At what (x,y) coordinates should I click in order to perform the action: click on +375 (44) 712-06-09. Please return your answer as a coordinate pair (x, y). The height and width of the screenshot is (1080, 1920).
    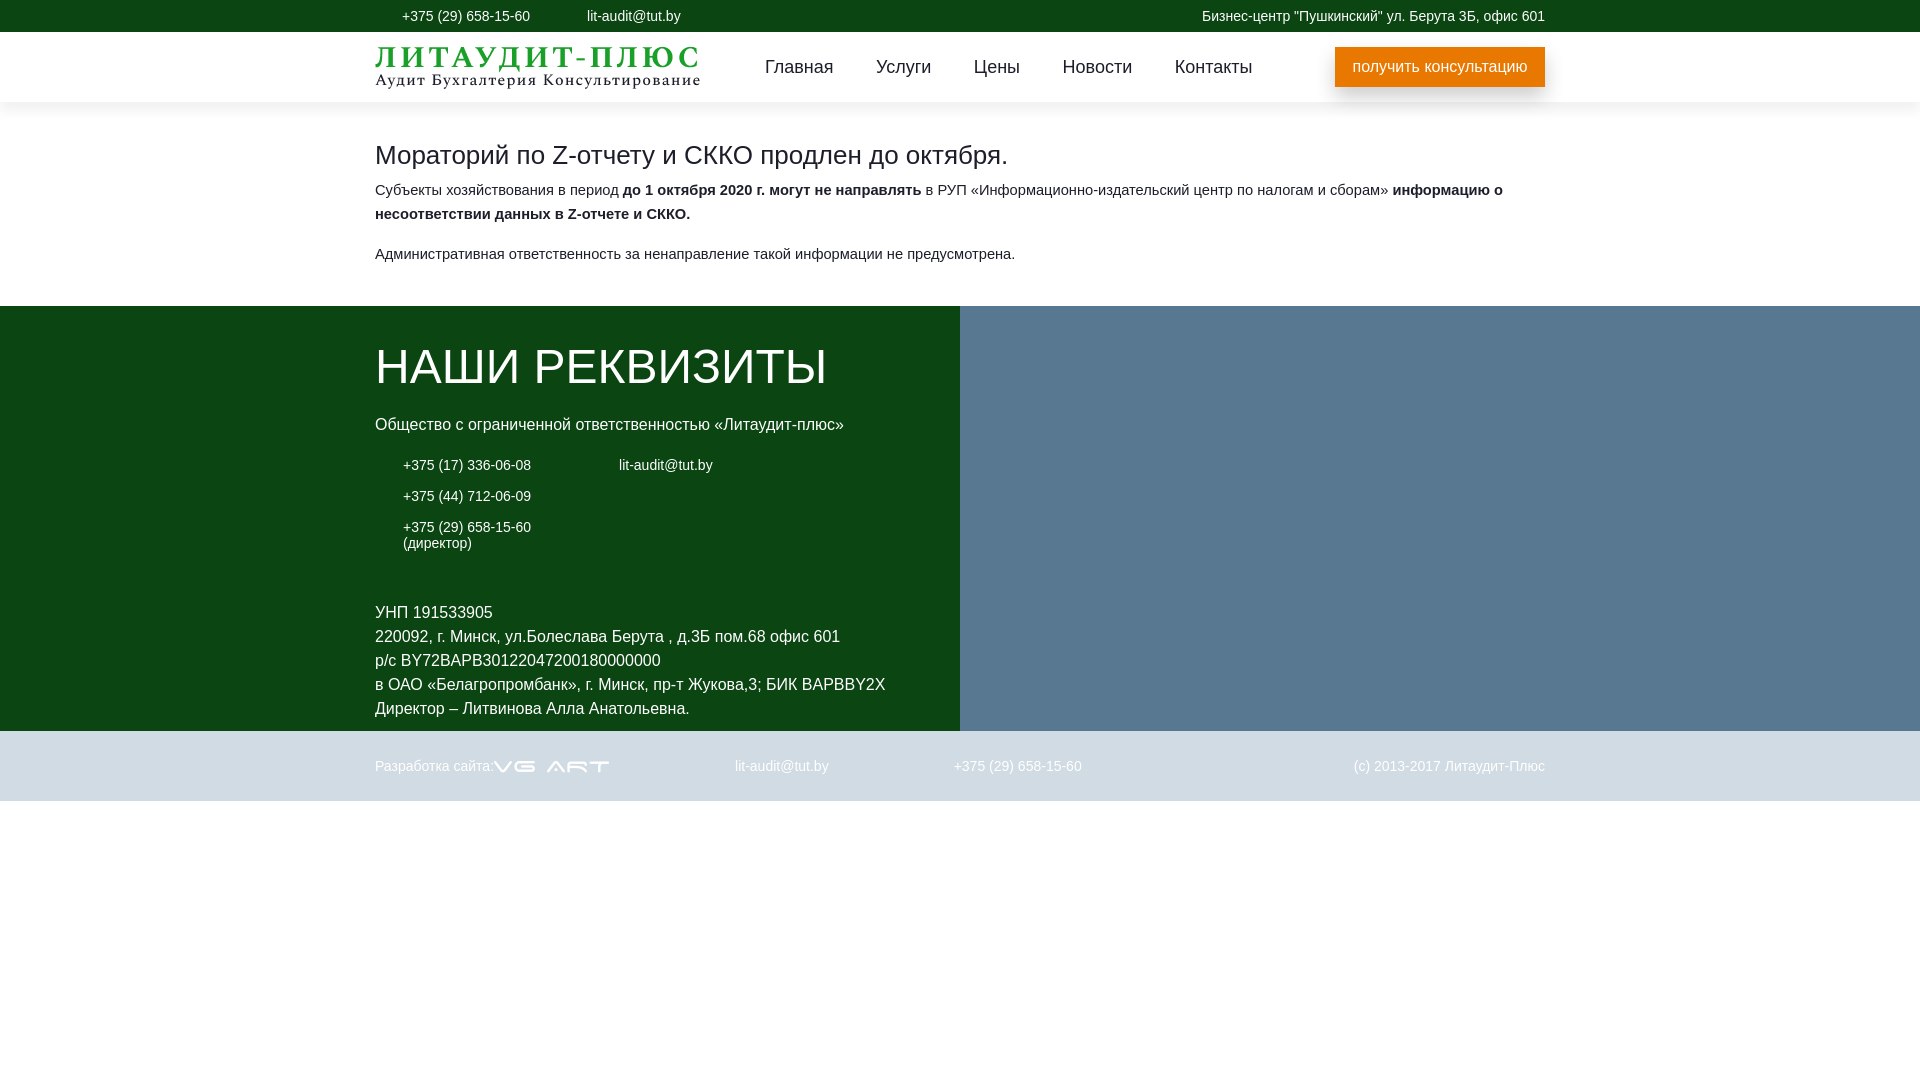
    Looking at the image, I should click on (467, 496).